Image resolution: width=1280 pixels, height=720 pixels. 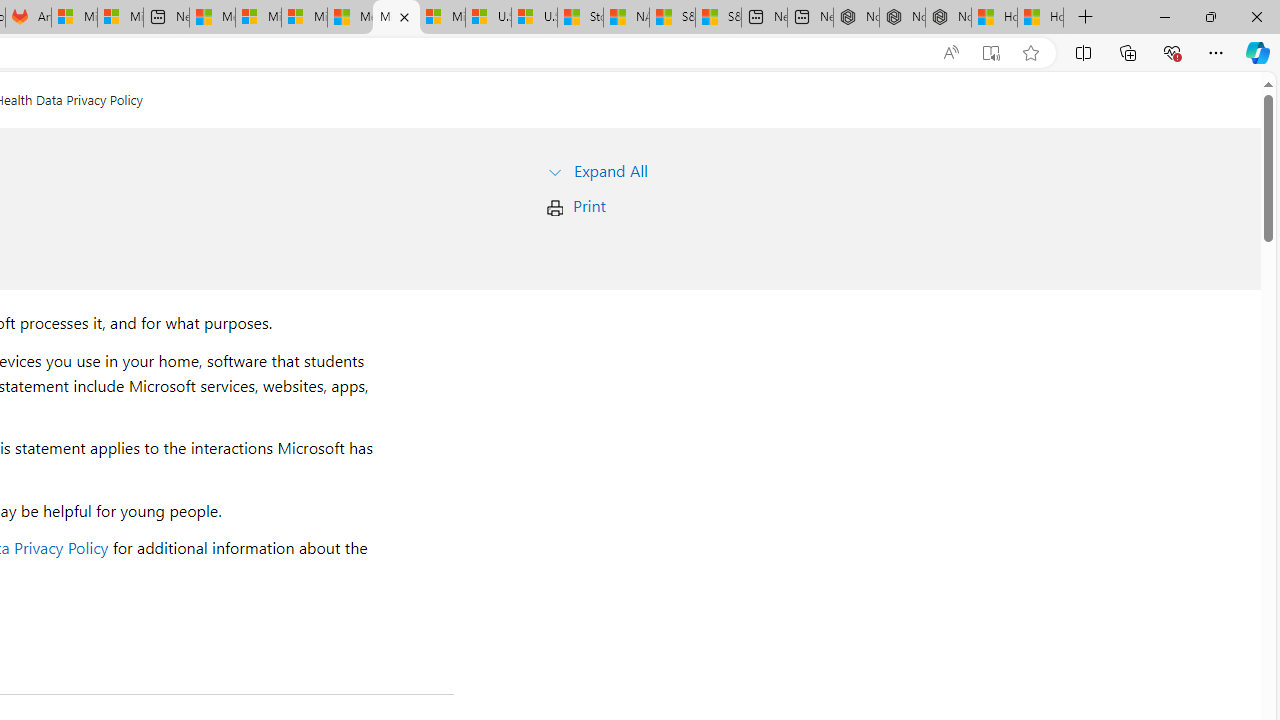 What do you see at coordinates (1258, 52) in the screenshot?
I see `Copilot (Ctrl+Shift+.)` at bounding box center [1258, 52].